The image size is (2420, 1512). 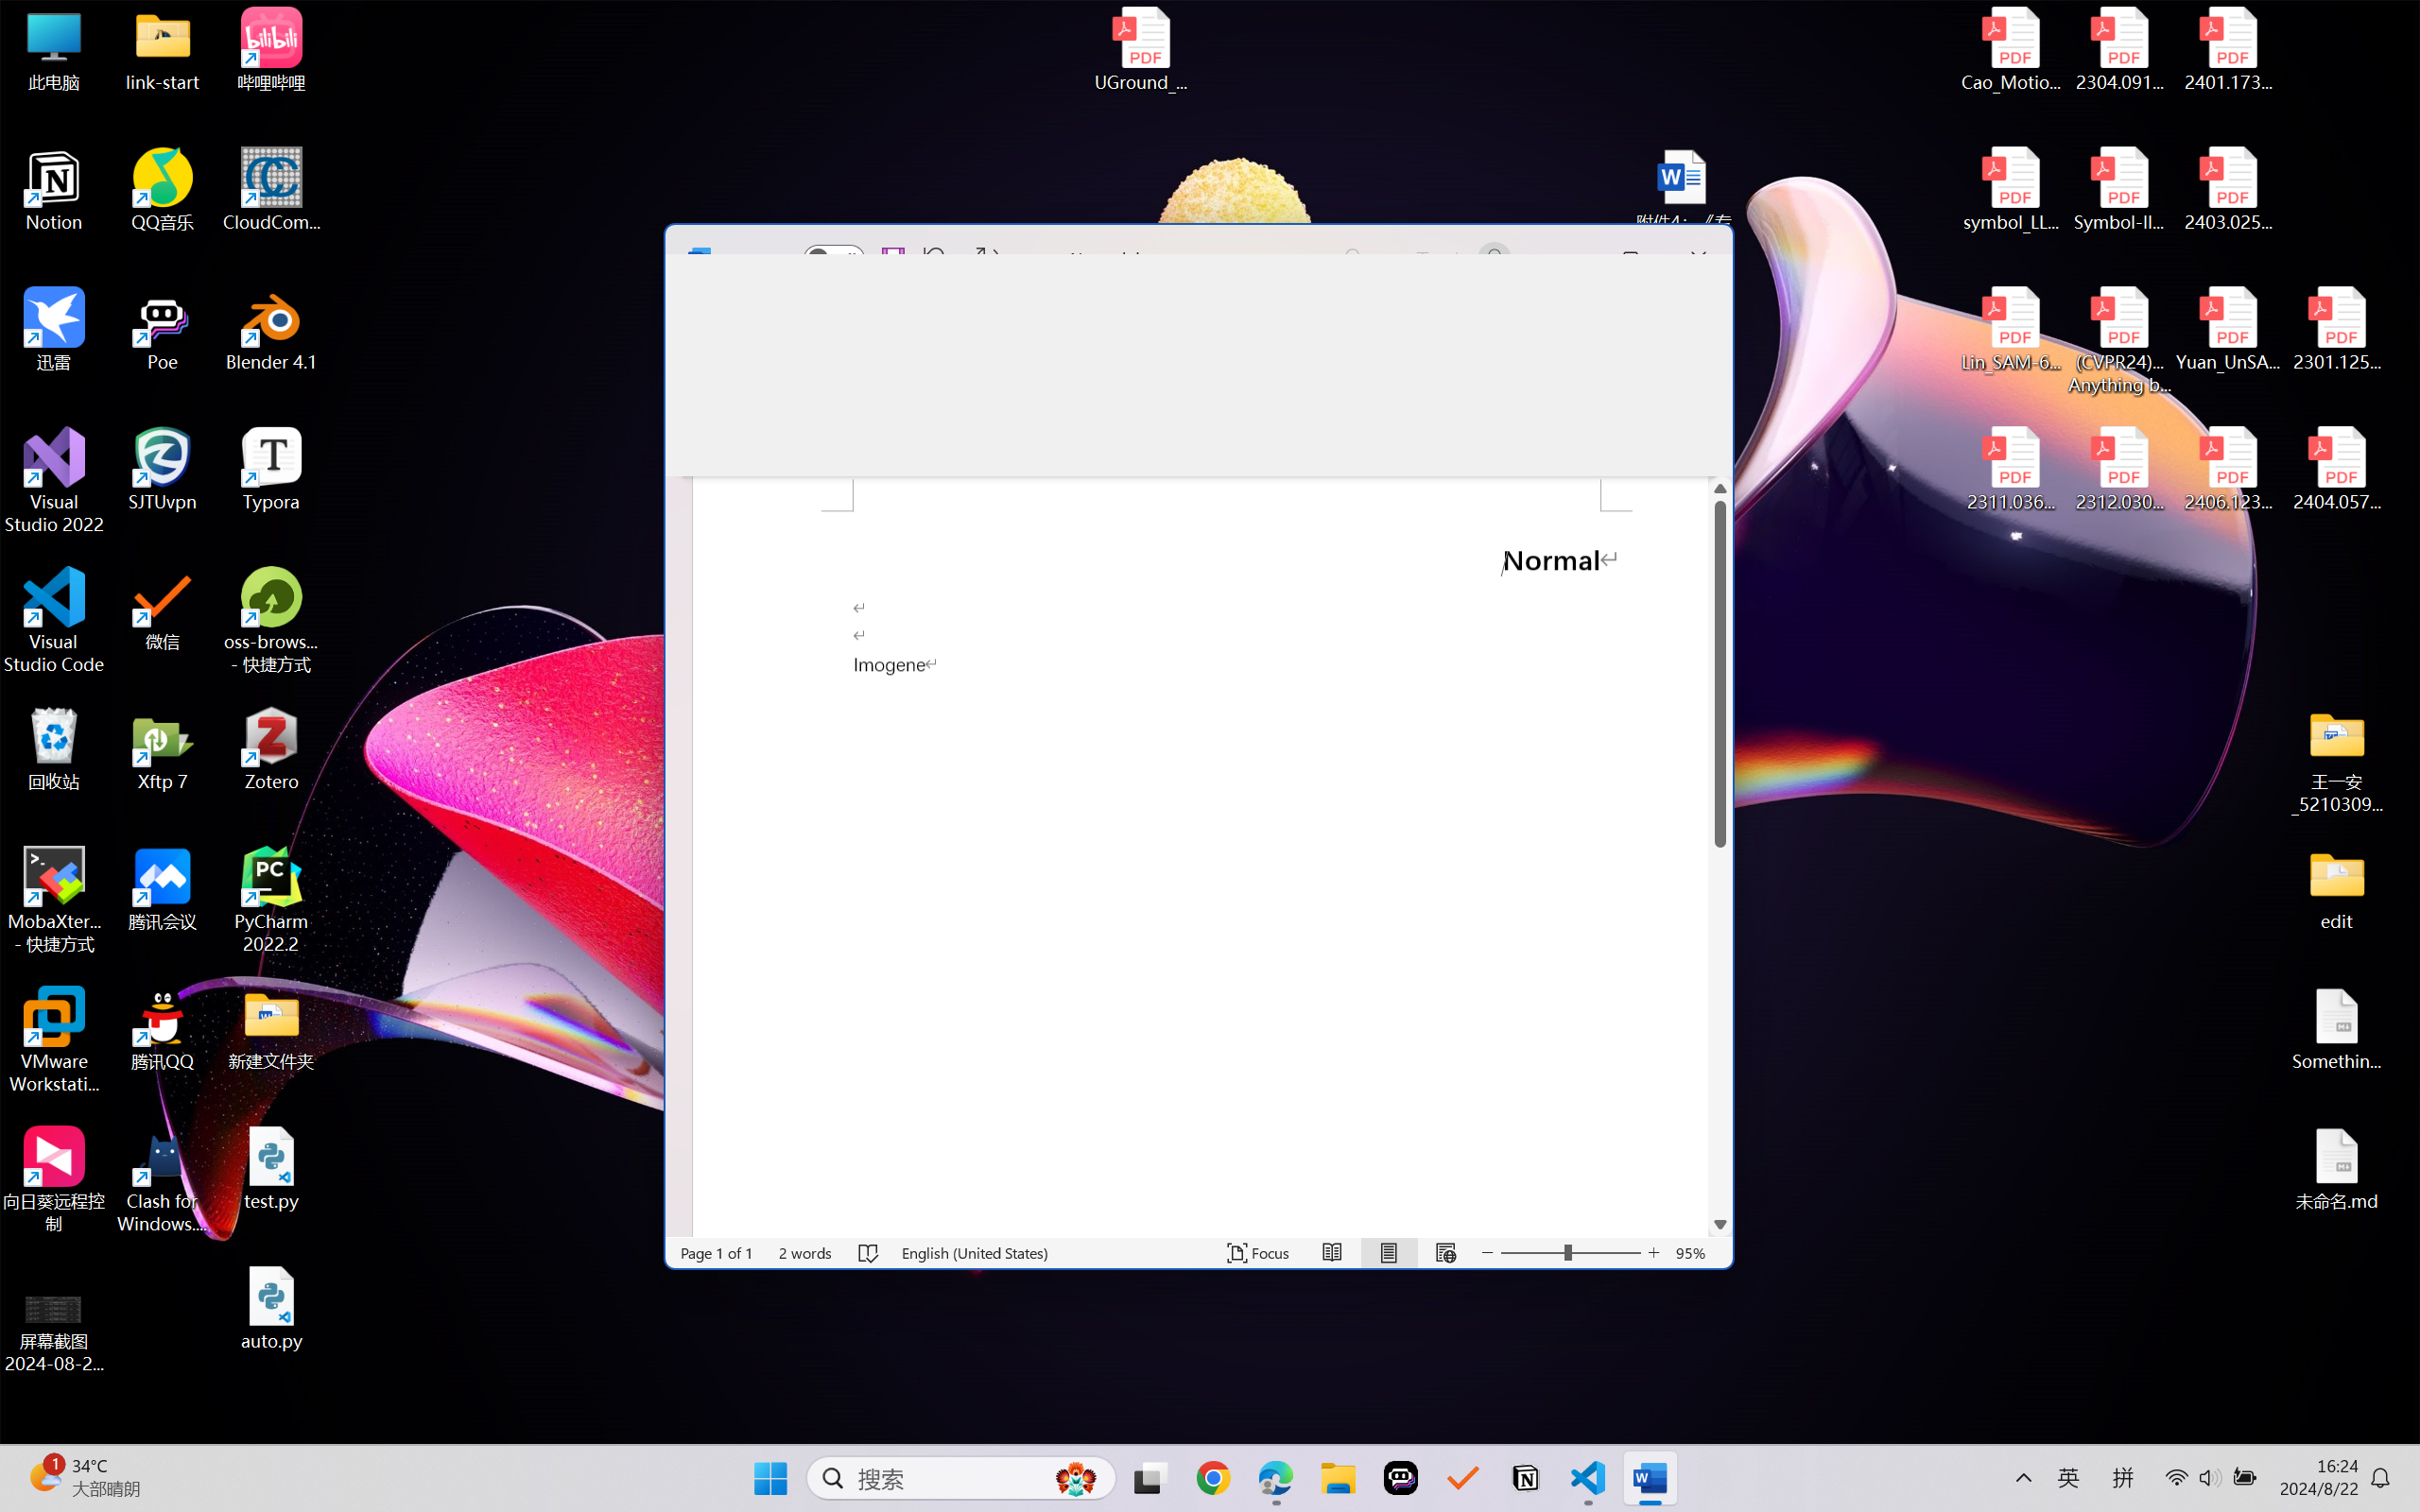 What do you see at coordinates (1350, 258) in the screenshot?
I see `Search` at bounding box center [1350, 258].